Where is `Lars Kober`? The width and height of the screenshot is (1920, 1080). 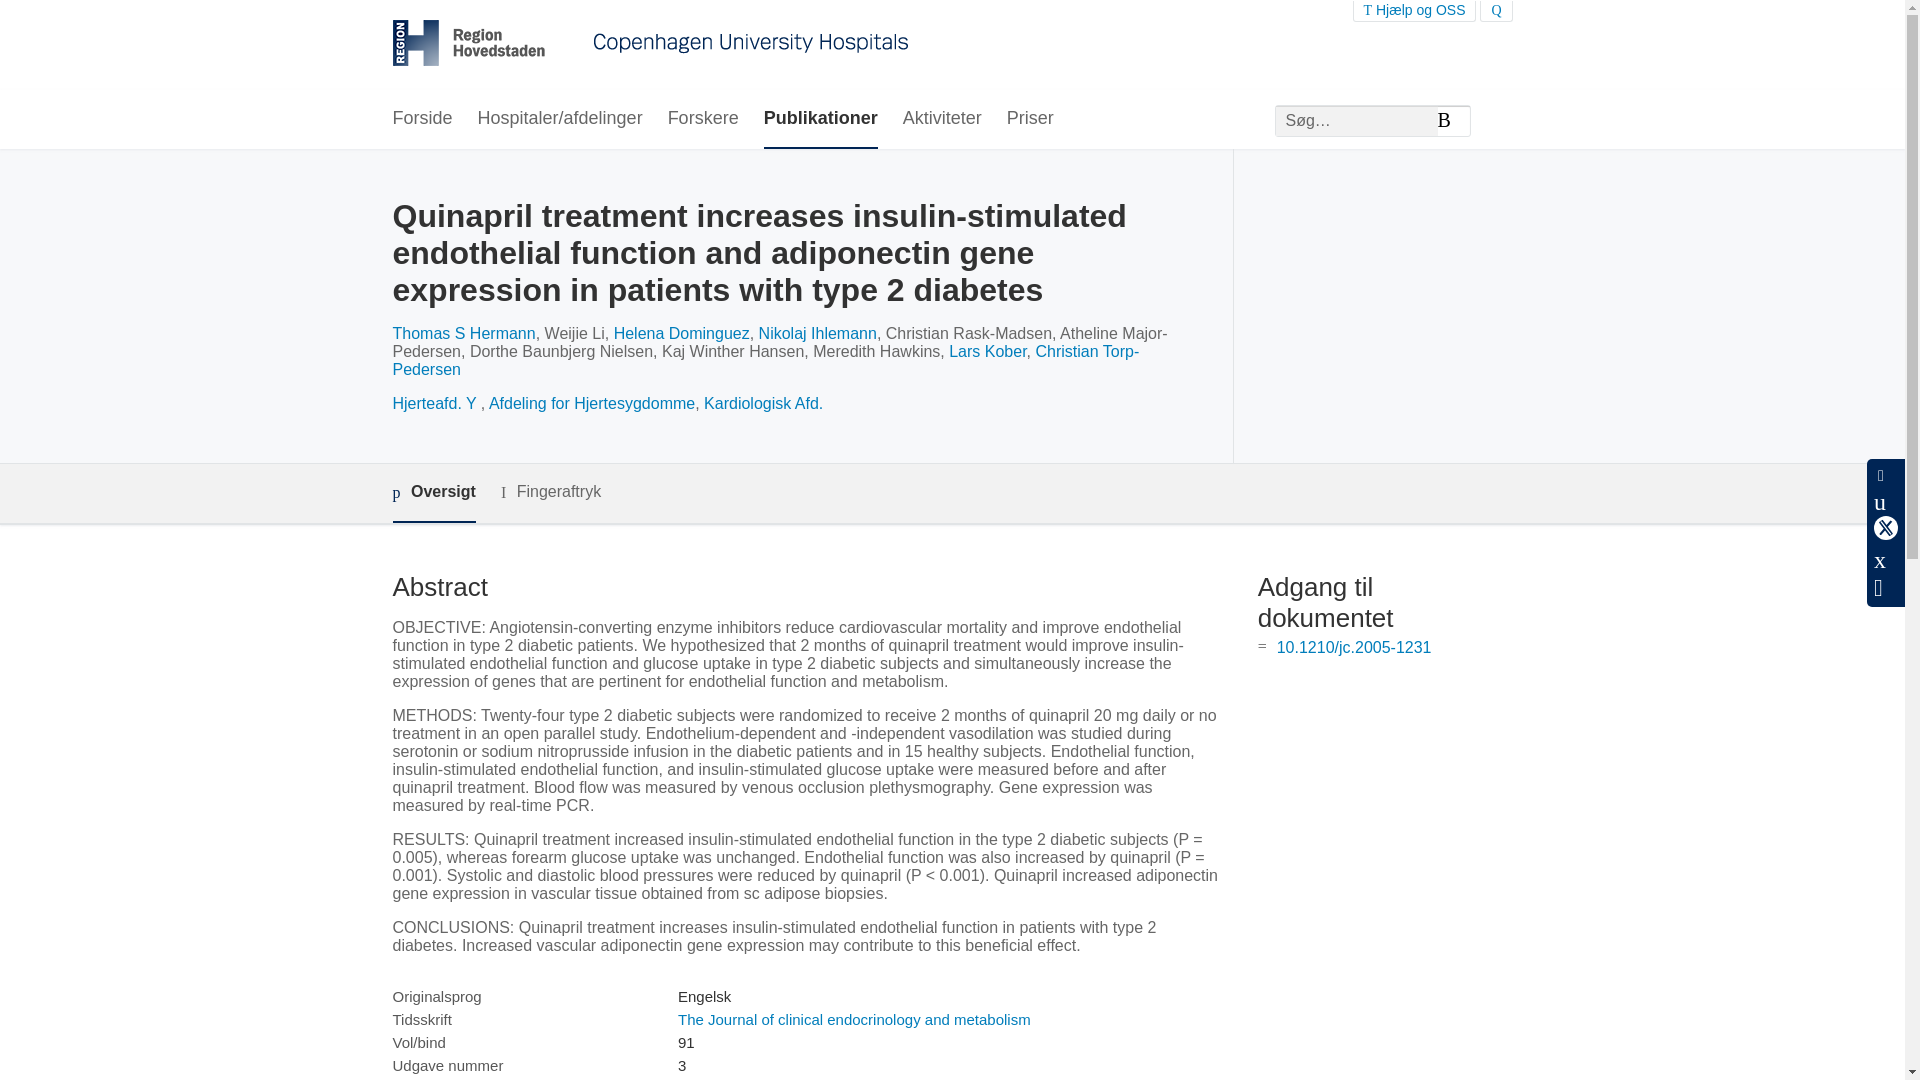 Lars Kober is located at coordinates (986, 351).